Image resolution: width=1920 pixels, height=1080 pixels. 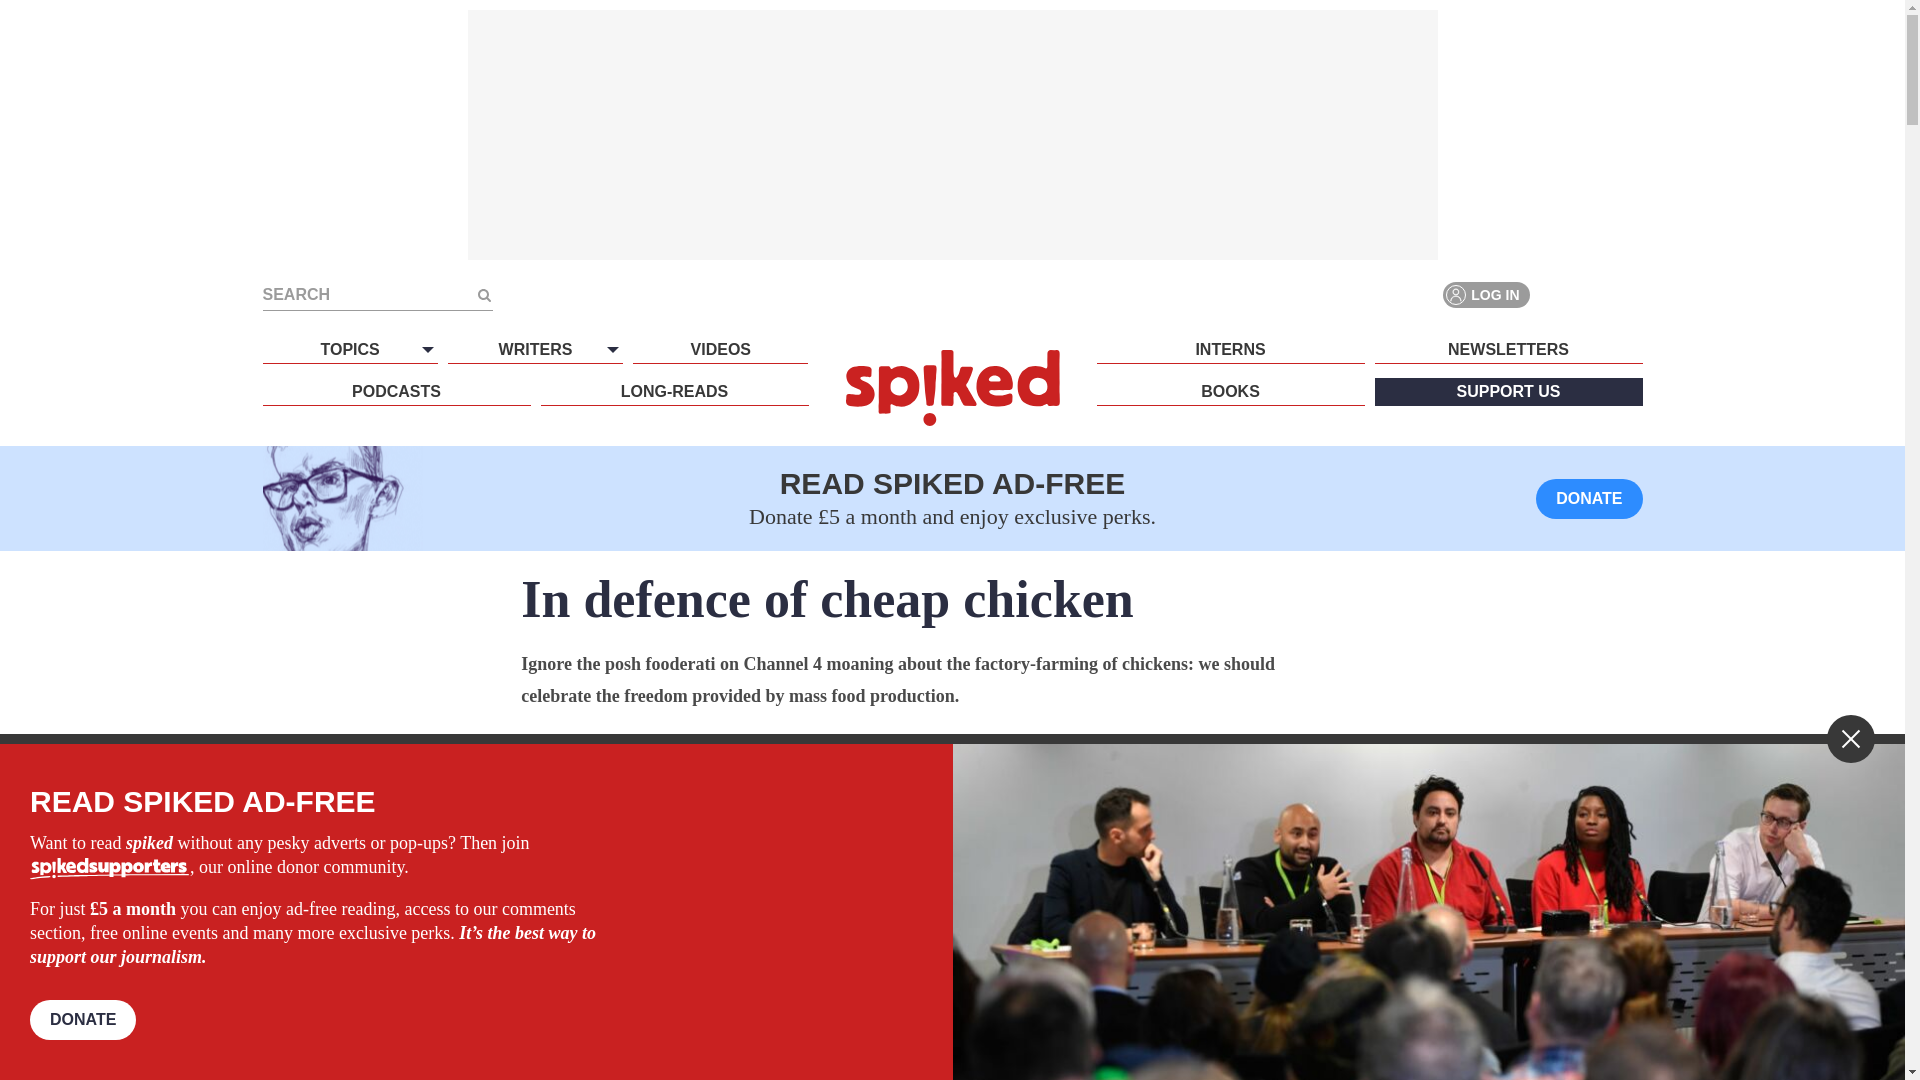 I want to click on BOOKS, so click(x=1230, y=392).